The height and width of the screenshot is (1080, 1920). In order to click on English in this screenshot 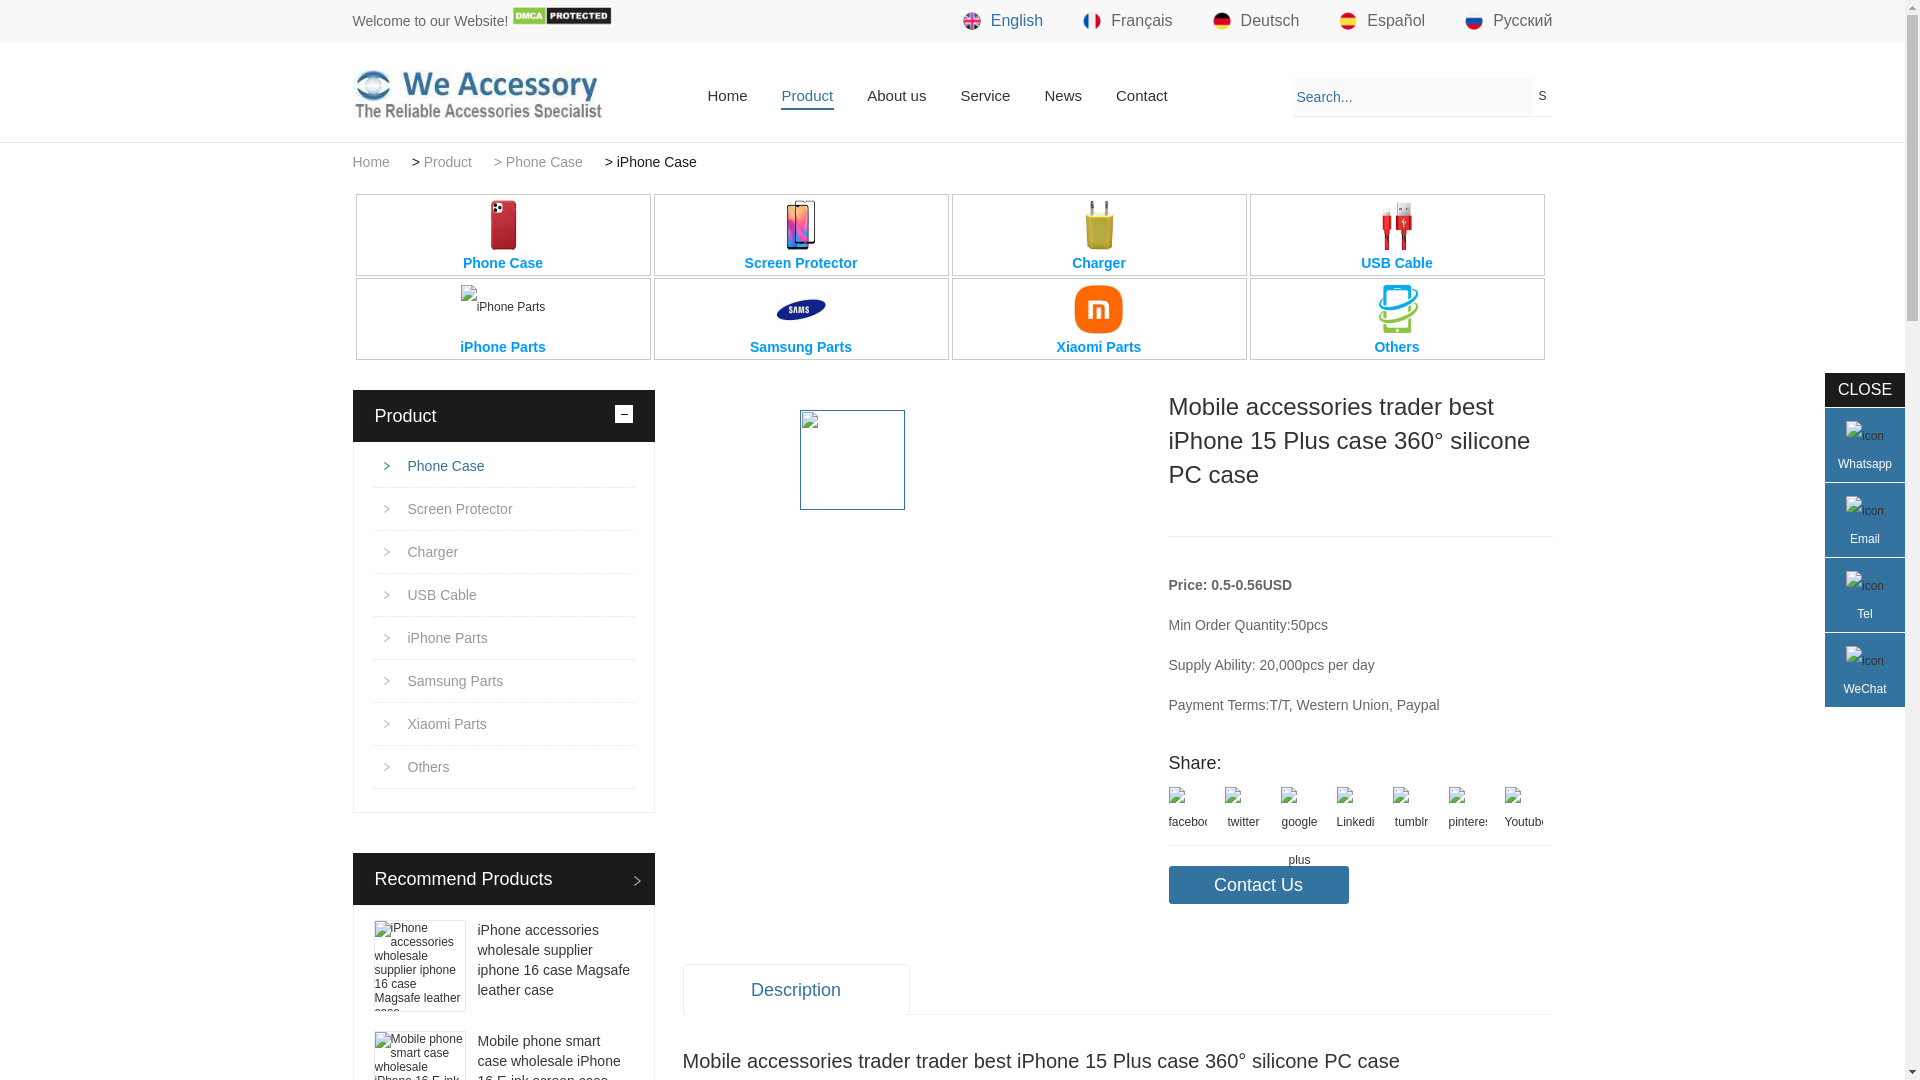, I will do `click(1002, 20)`.